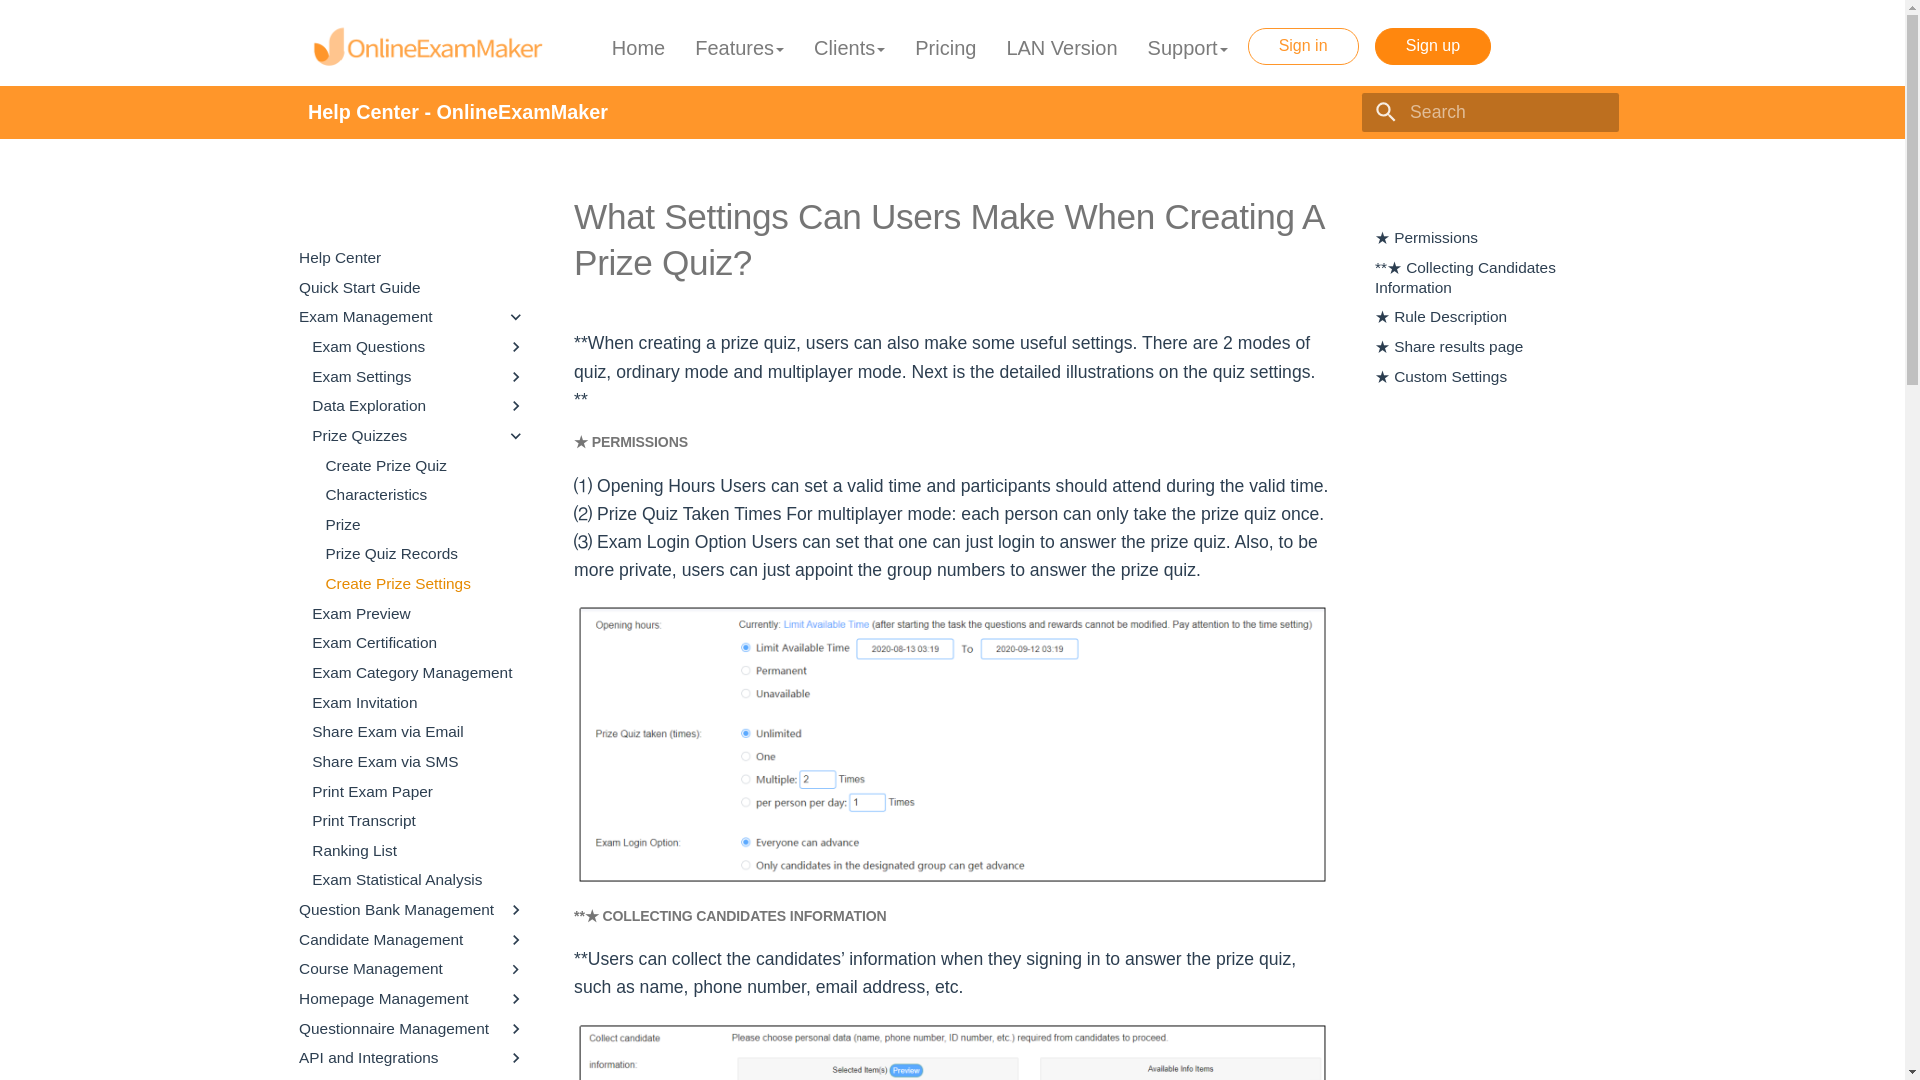 This screenshot has height=1080, width=1920. I want to click on Home, so click(638, 49).